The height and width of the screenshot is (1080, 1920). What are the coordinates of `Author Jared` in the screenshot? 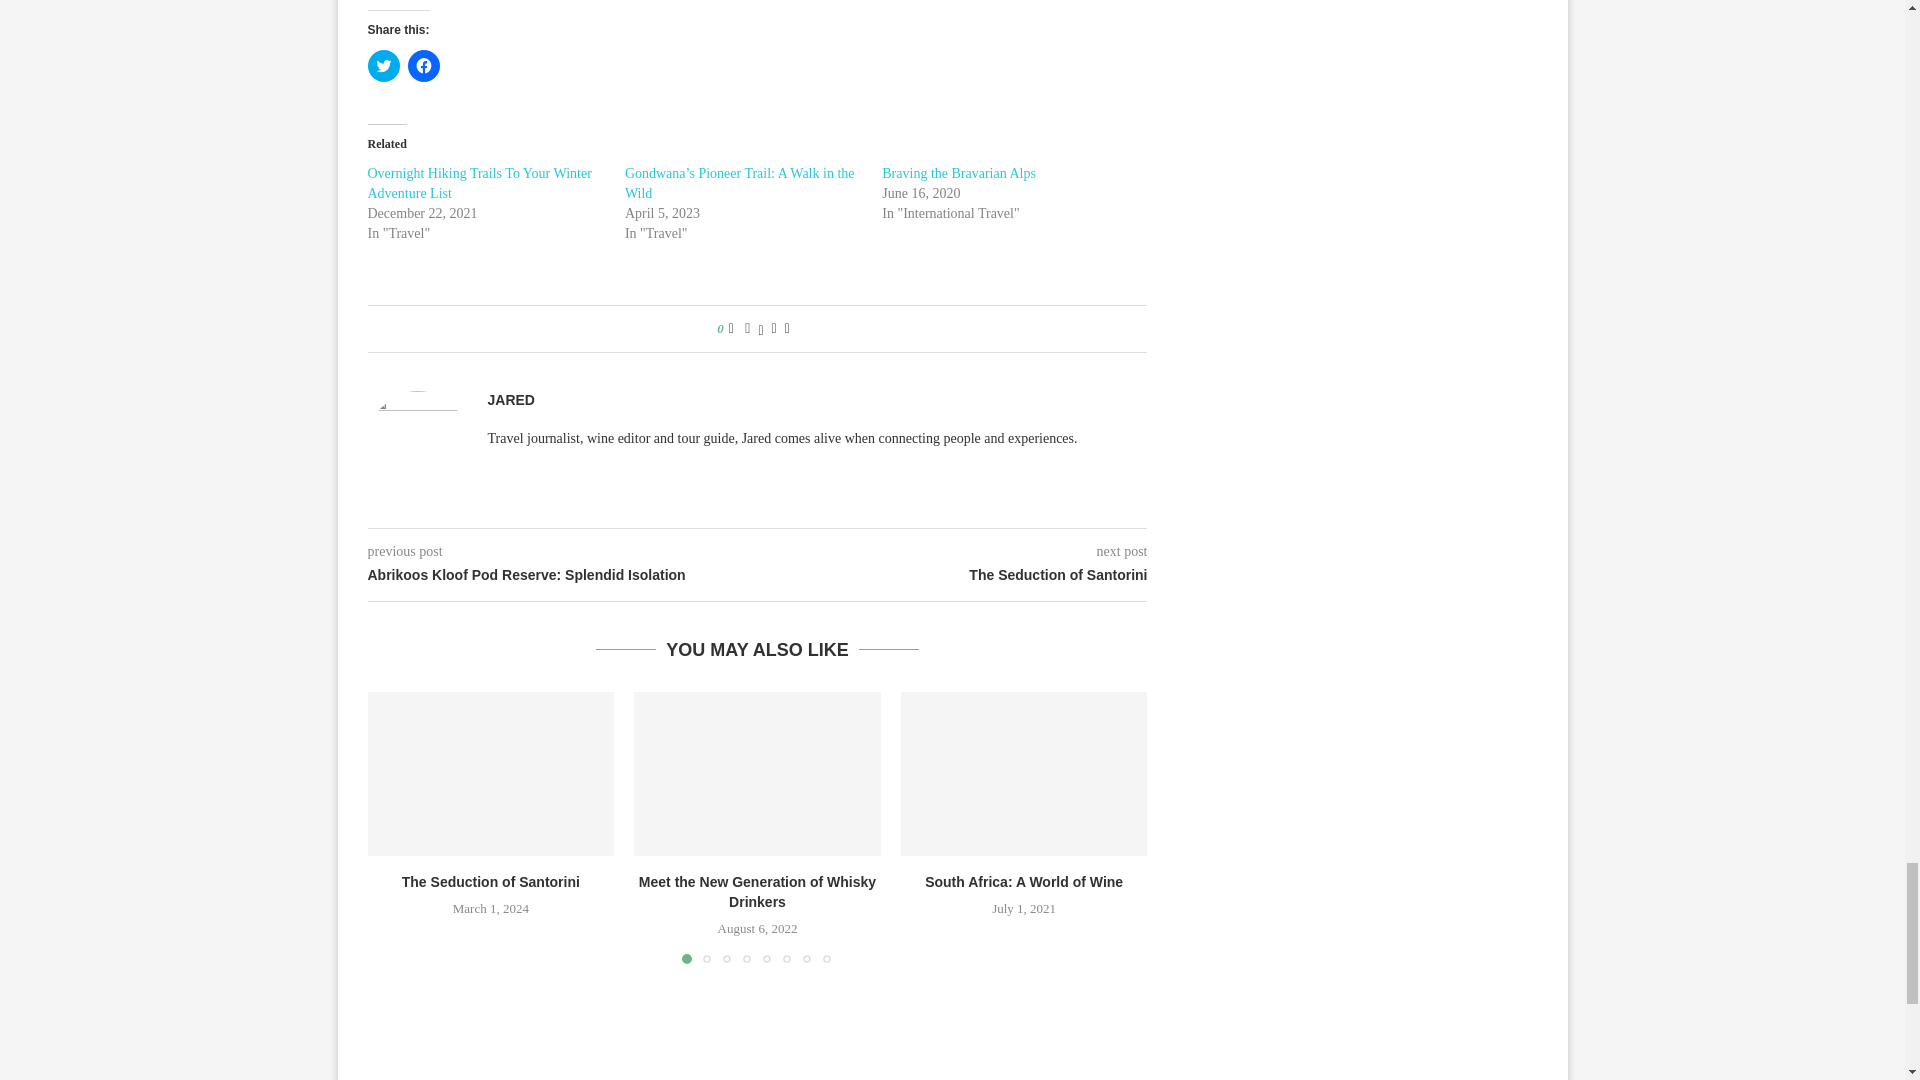 It's located at (511, 400).